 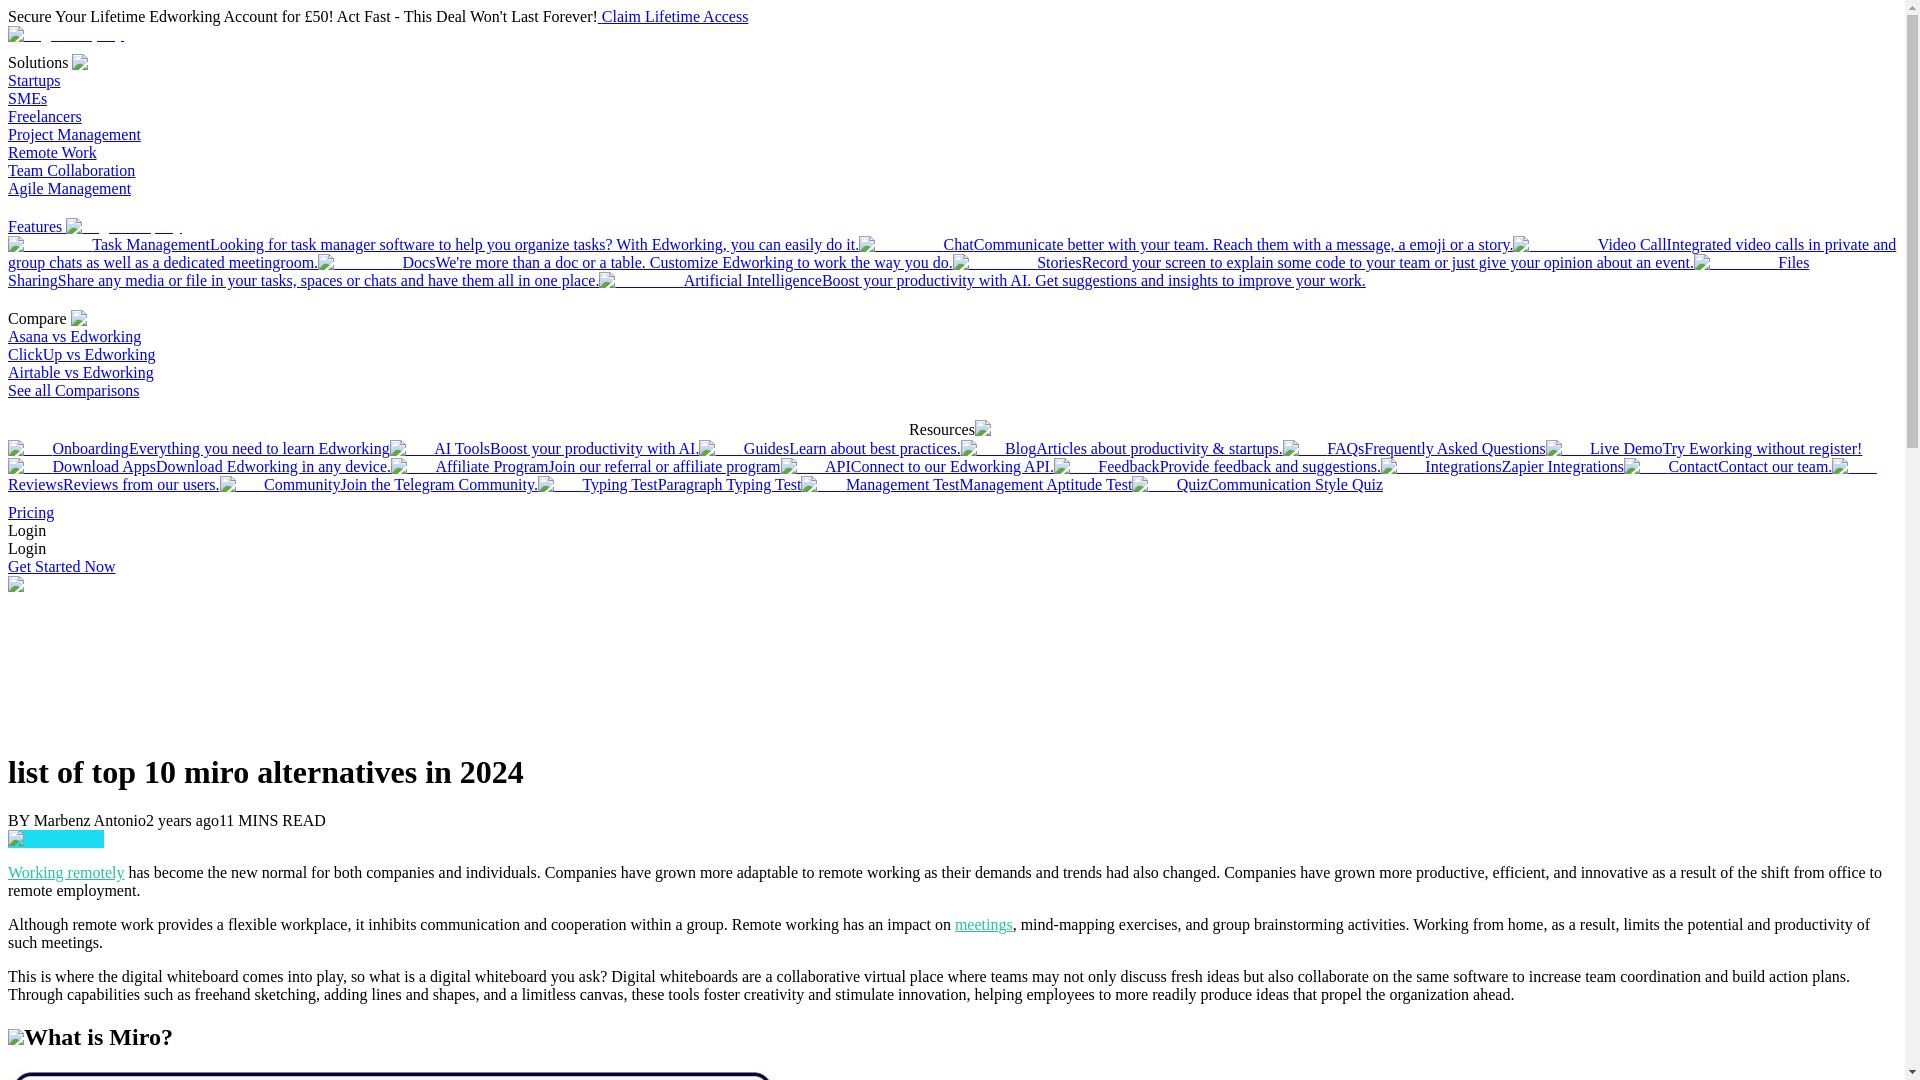 I want to click on  Claim Lifetime Access, so click(x=672, y=16).